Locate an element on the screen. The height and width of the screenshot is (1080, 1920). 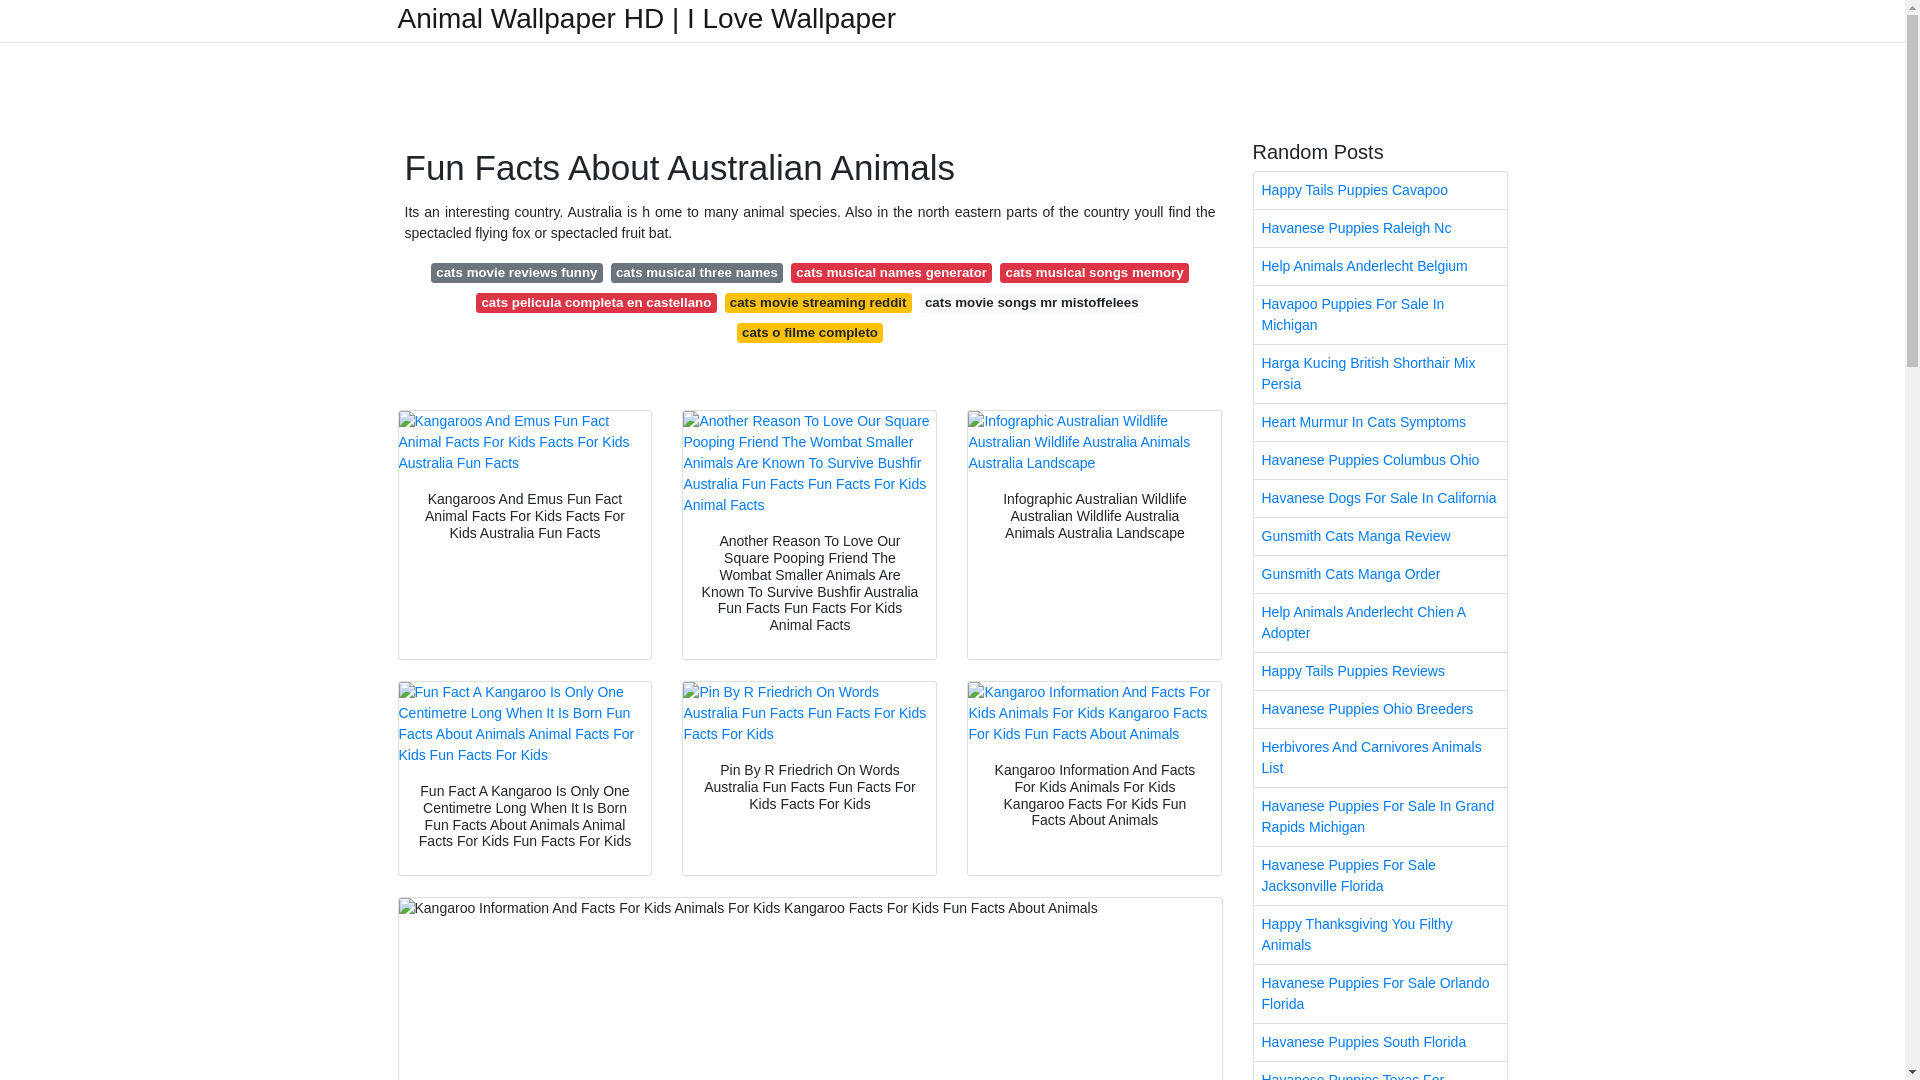
Havanese Puppies Columbus Ohio is located at coordinates (1380, 460).